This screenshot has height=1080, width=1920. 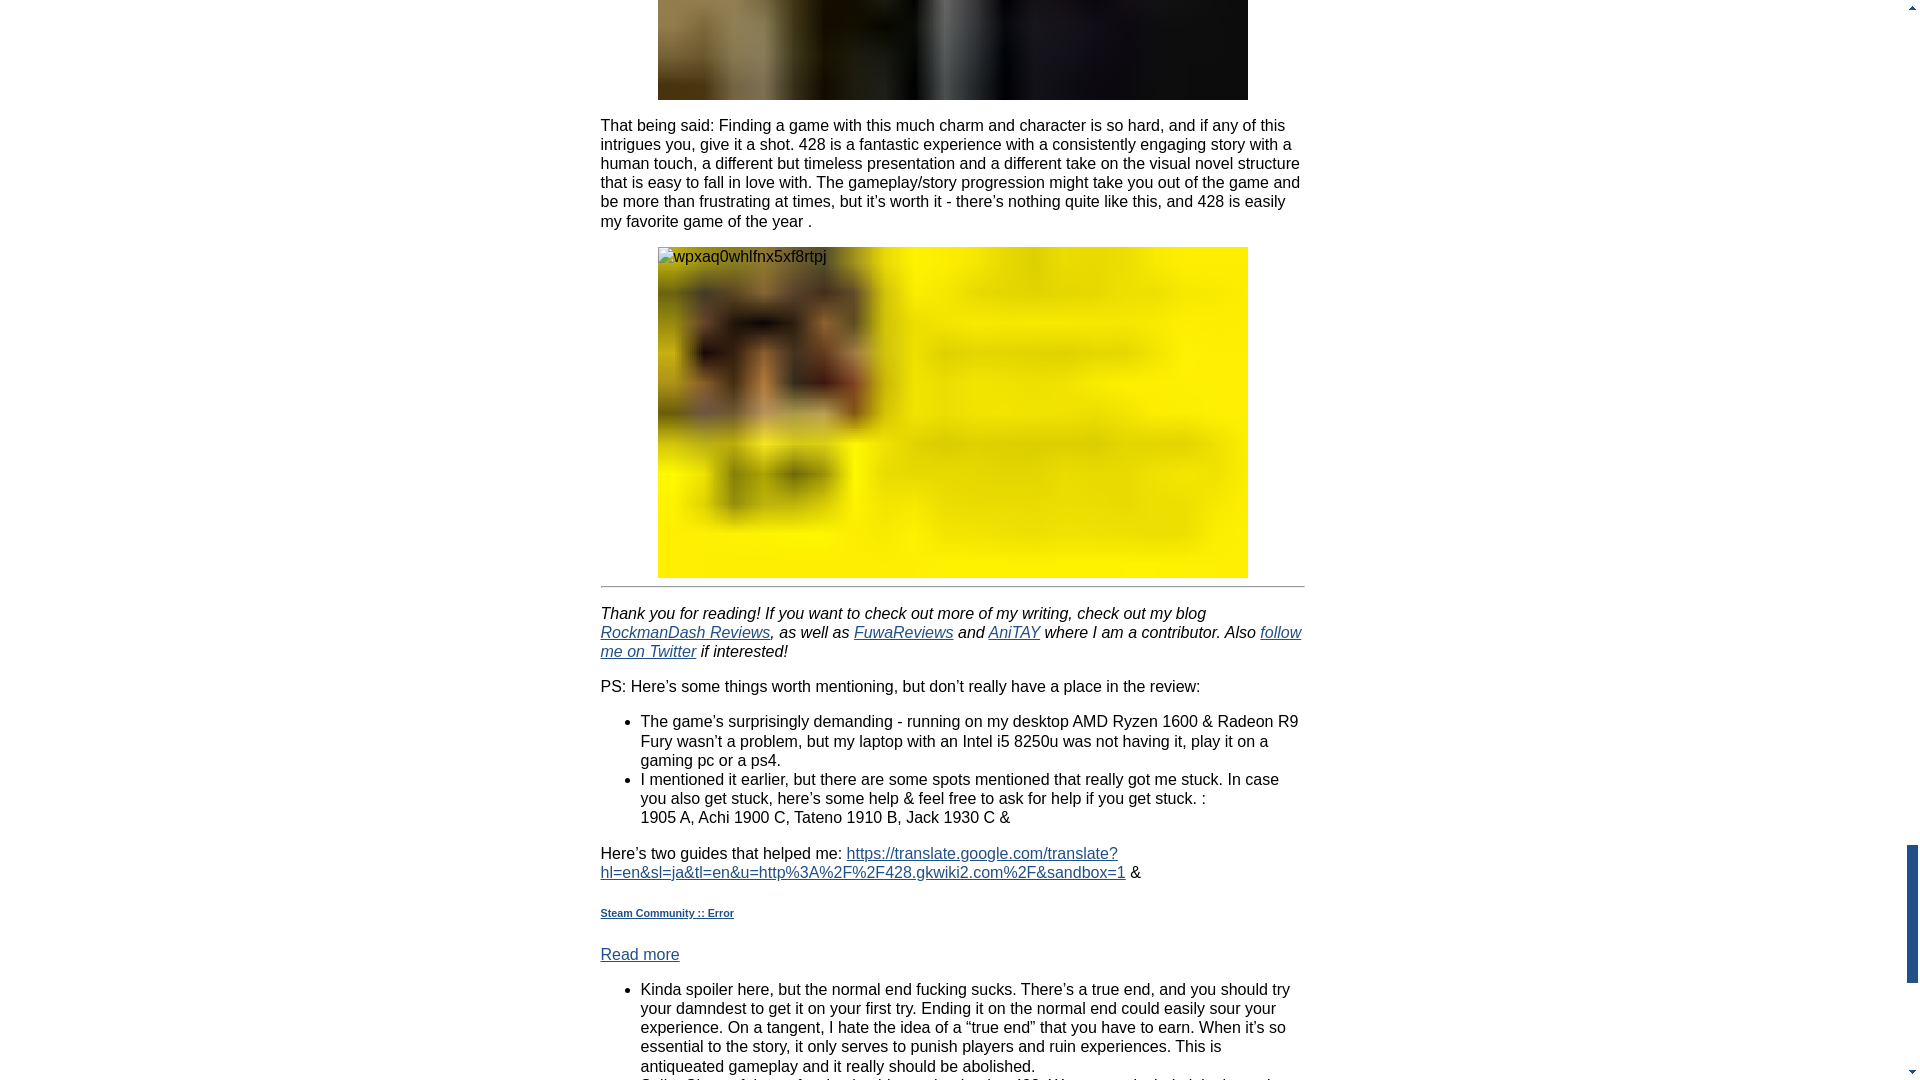 What do you see at coordinates (904, 632) in the screenshot?
I see `FuwaReviews` at bounding box center [904, 632].